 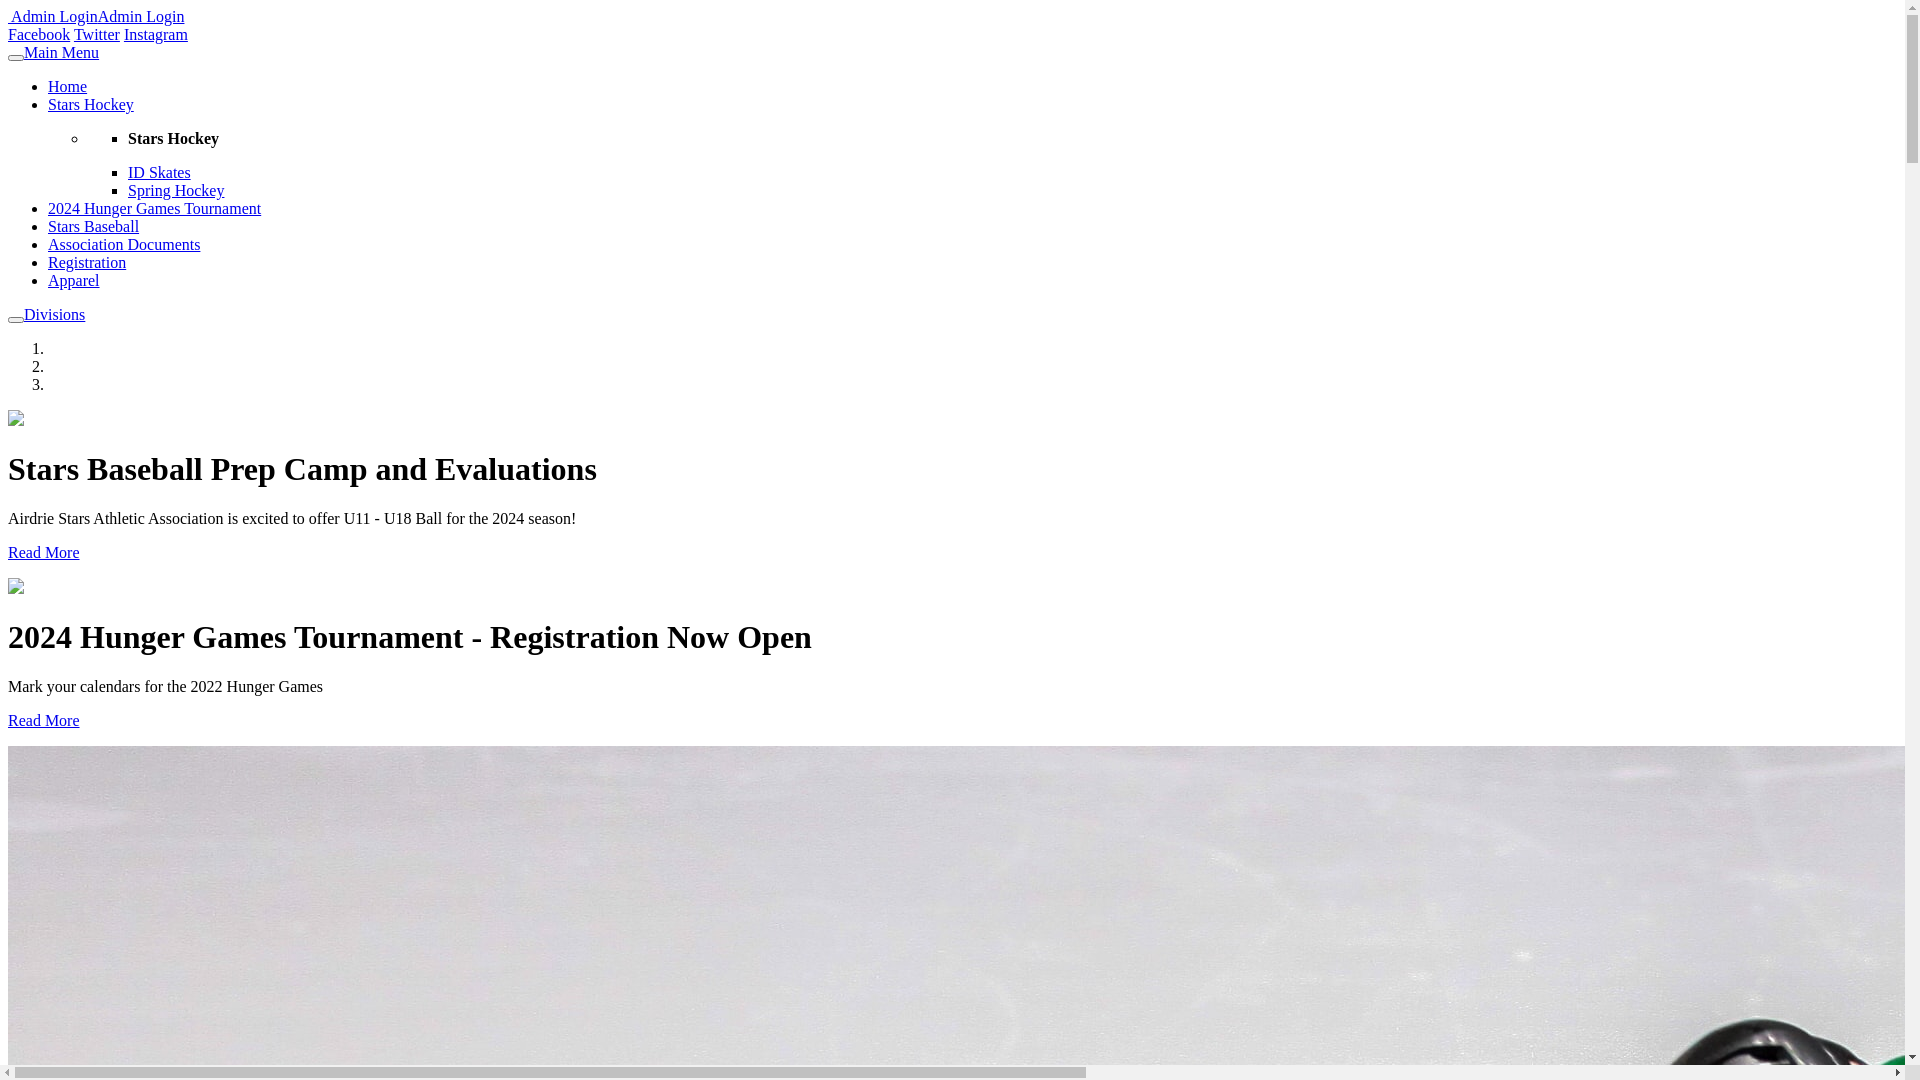 What do you see at coordinates (91, 104) in the screenshot?
I see `Stars Hockey` at bounding box center [91, 104].